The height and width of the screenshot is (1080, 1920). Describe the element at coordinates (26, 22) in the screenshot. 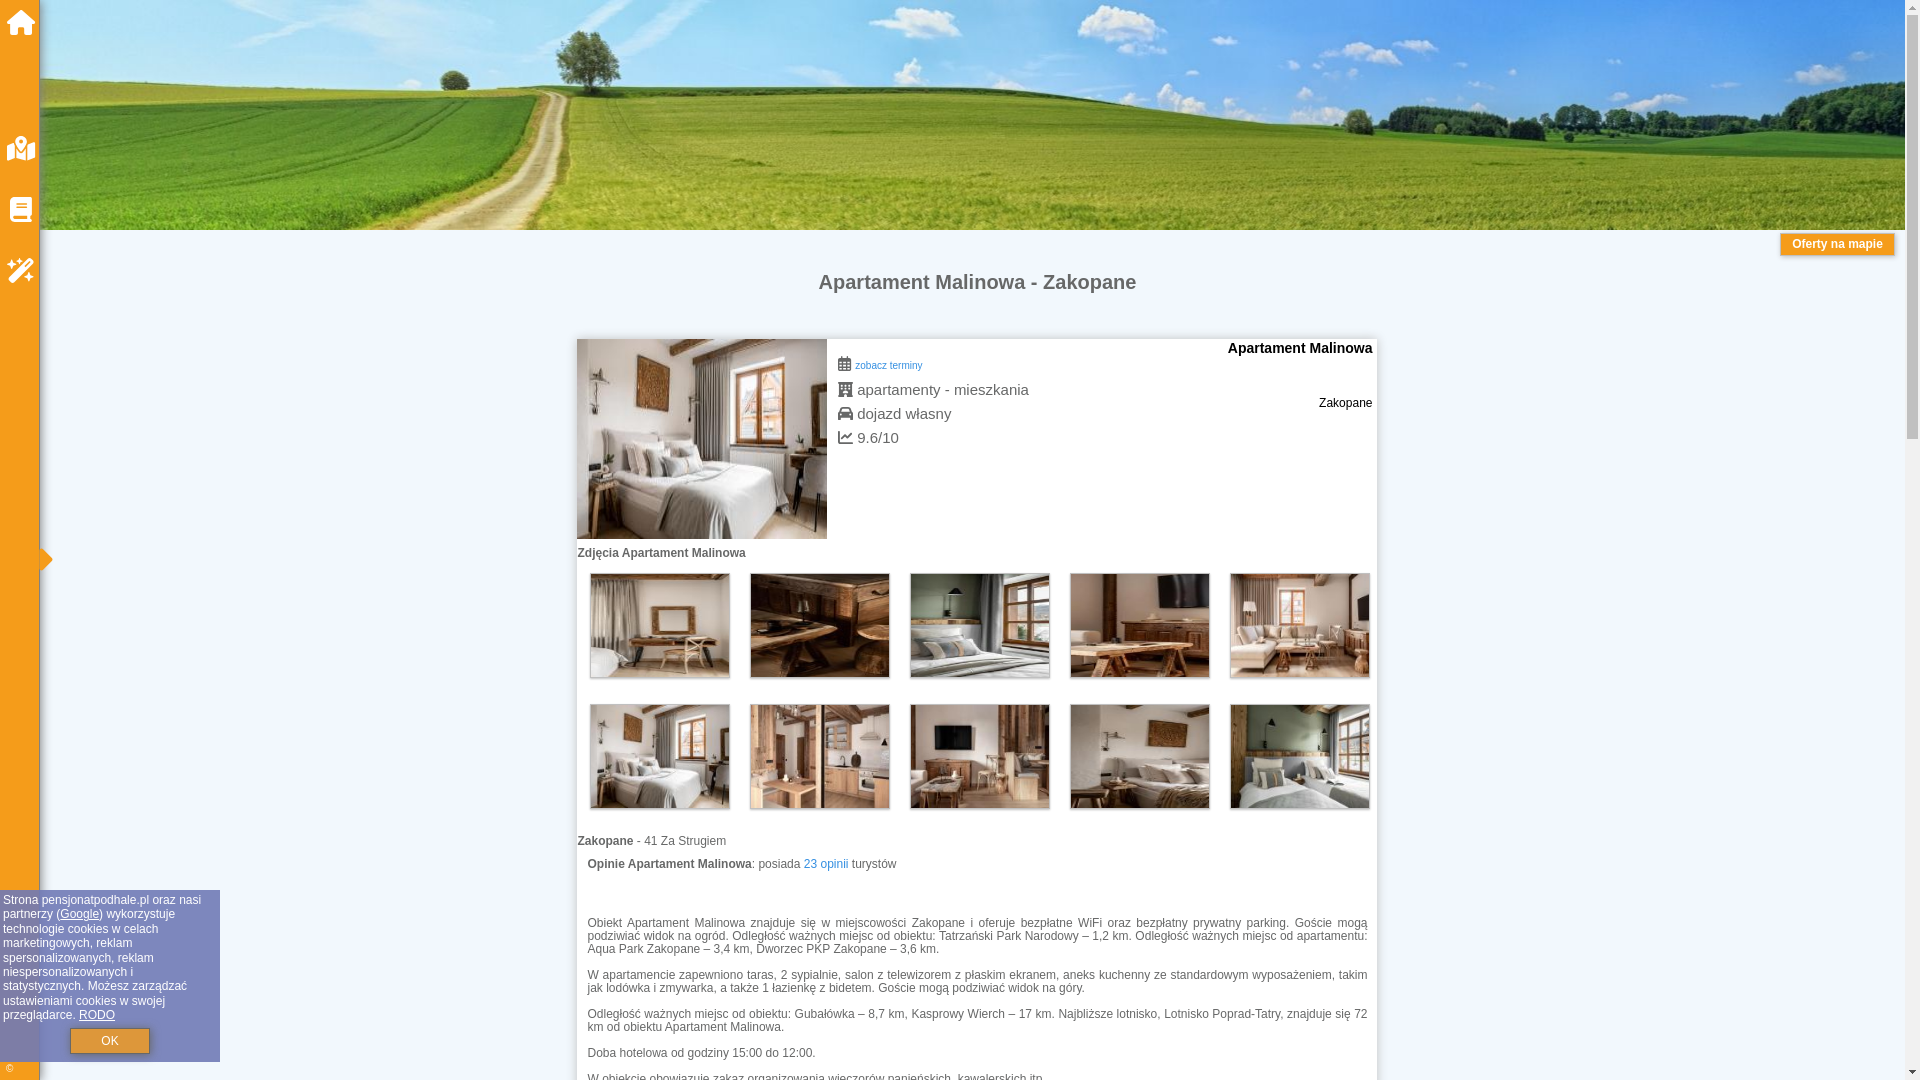

I see `pensjonatpodhale.pl` at that location.